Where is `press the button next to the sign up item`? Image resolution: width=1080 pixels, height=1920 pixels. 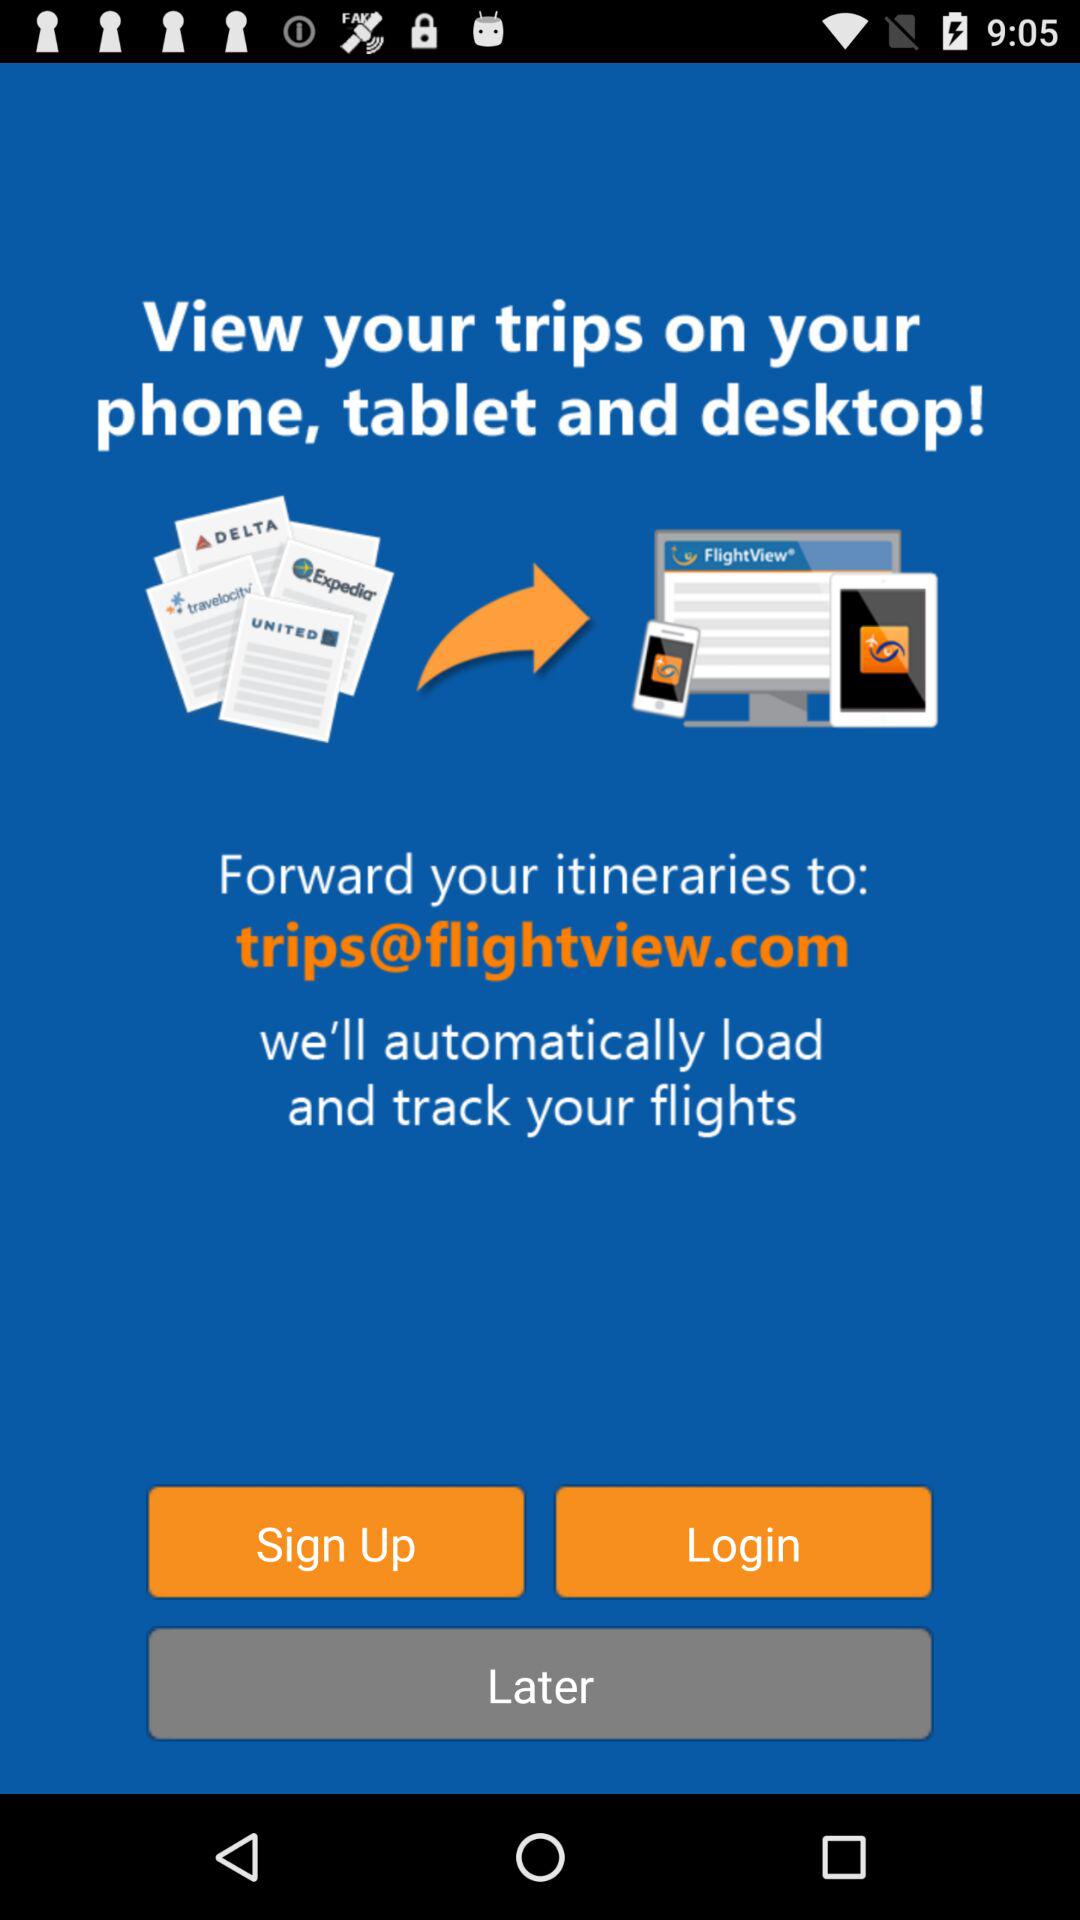 press the button next to the sign up item is located at coordinates (743, 1542).